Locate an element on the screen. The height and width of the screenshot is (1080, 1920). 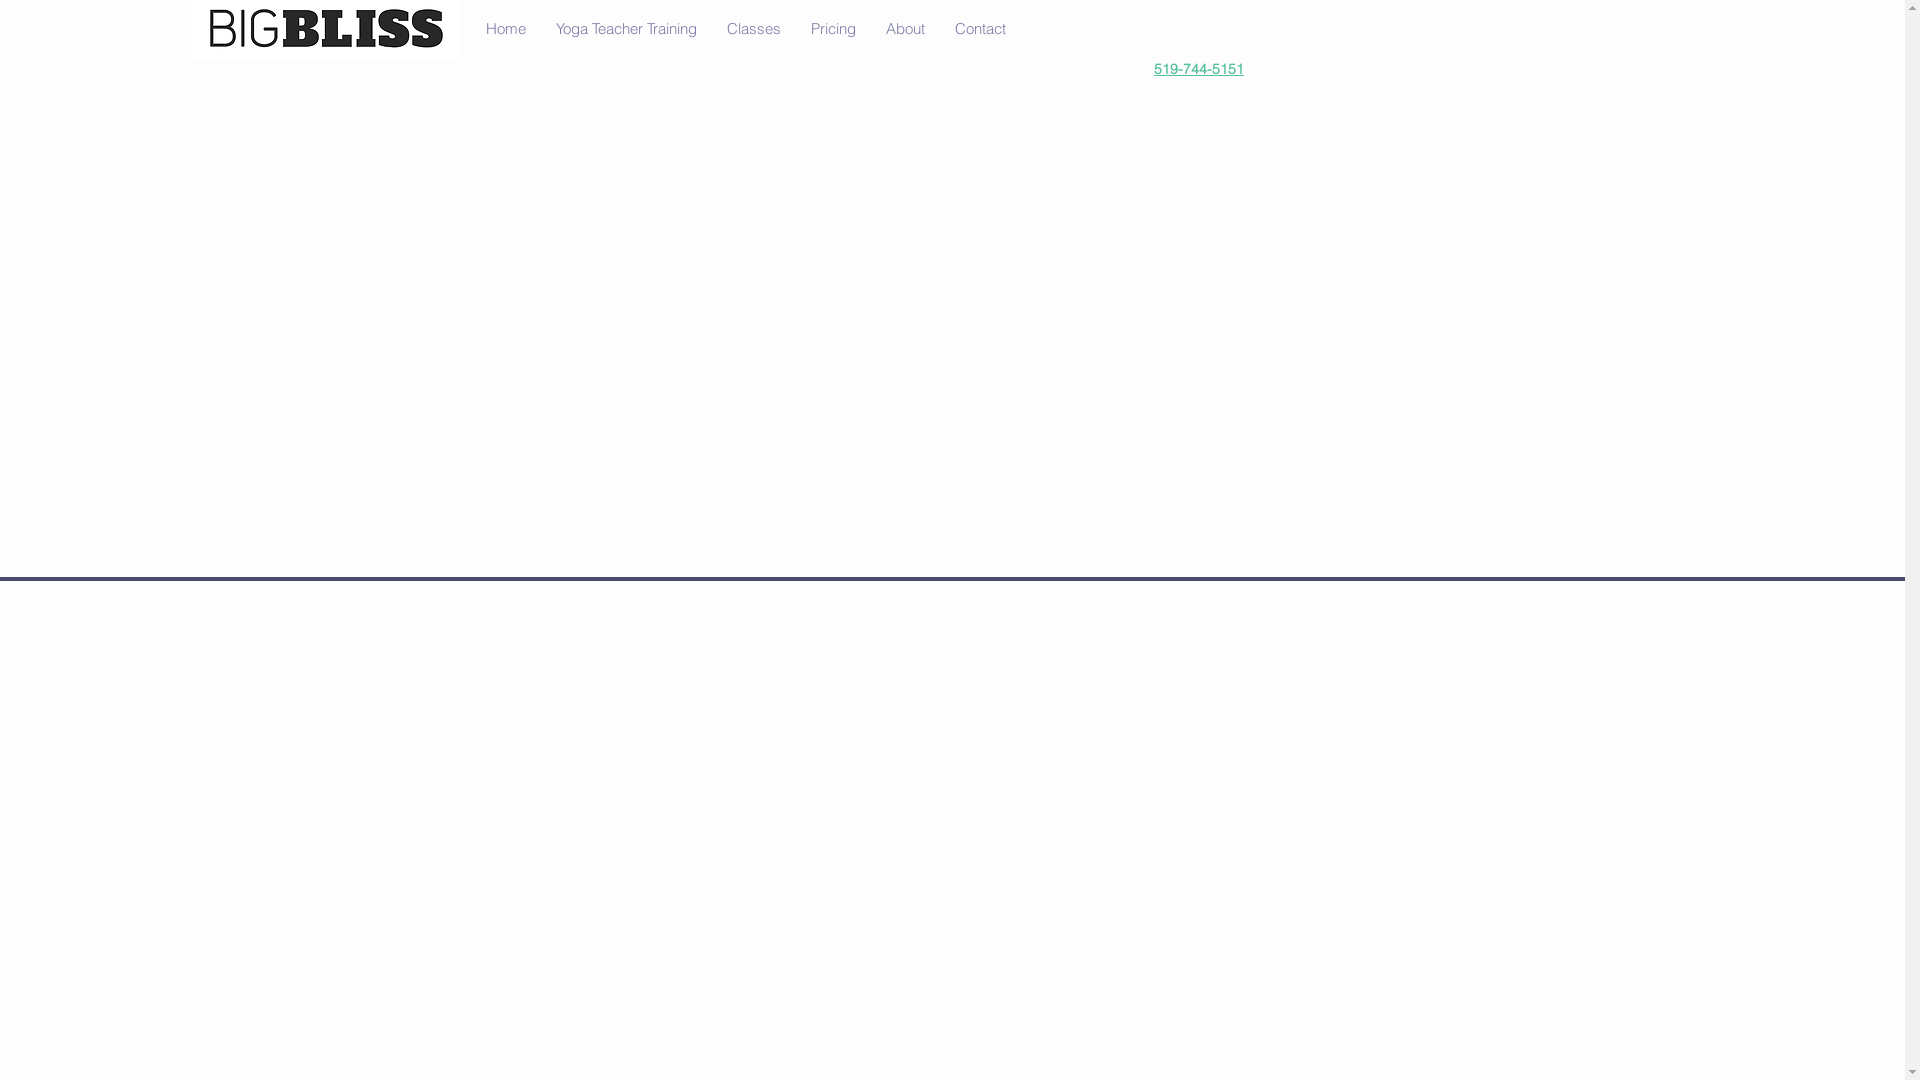
Contact is located at coordinates (980, 29).